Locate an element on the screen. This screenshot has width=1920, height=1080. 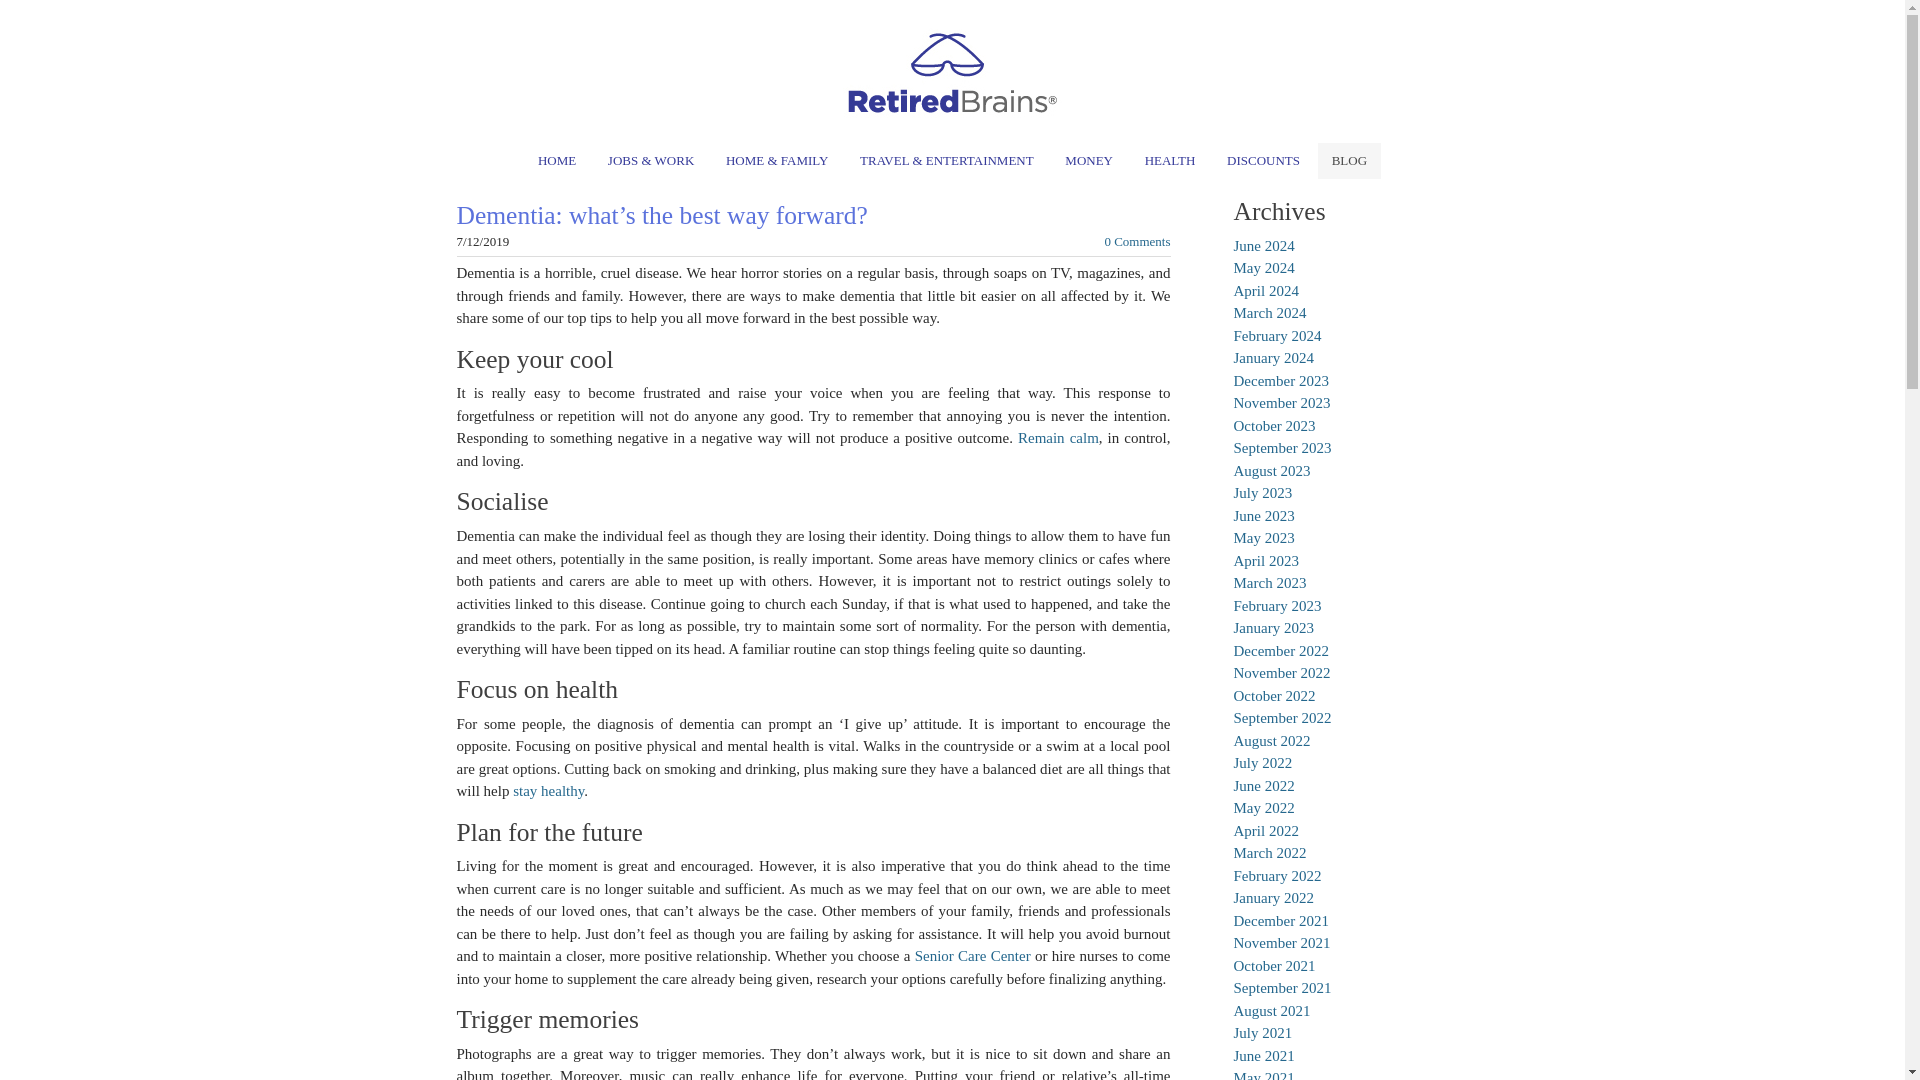
March 2024 is located at coordinates (1270, 312).